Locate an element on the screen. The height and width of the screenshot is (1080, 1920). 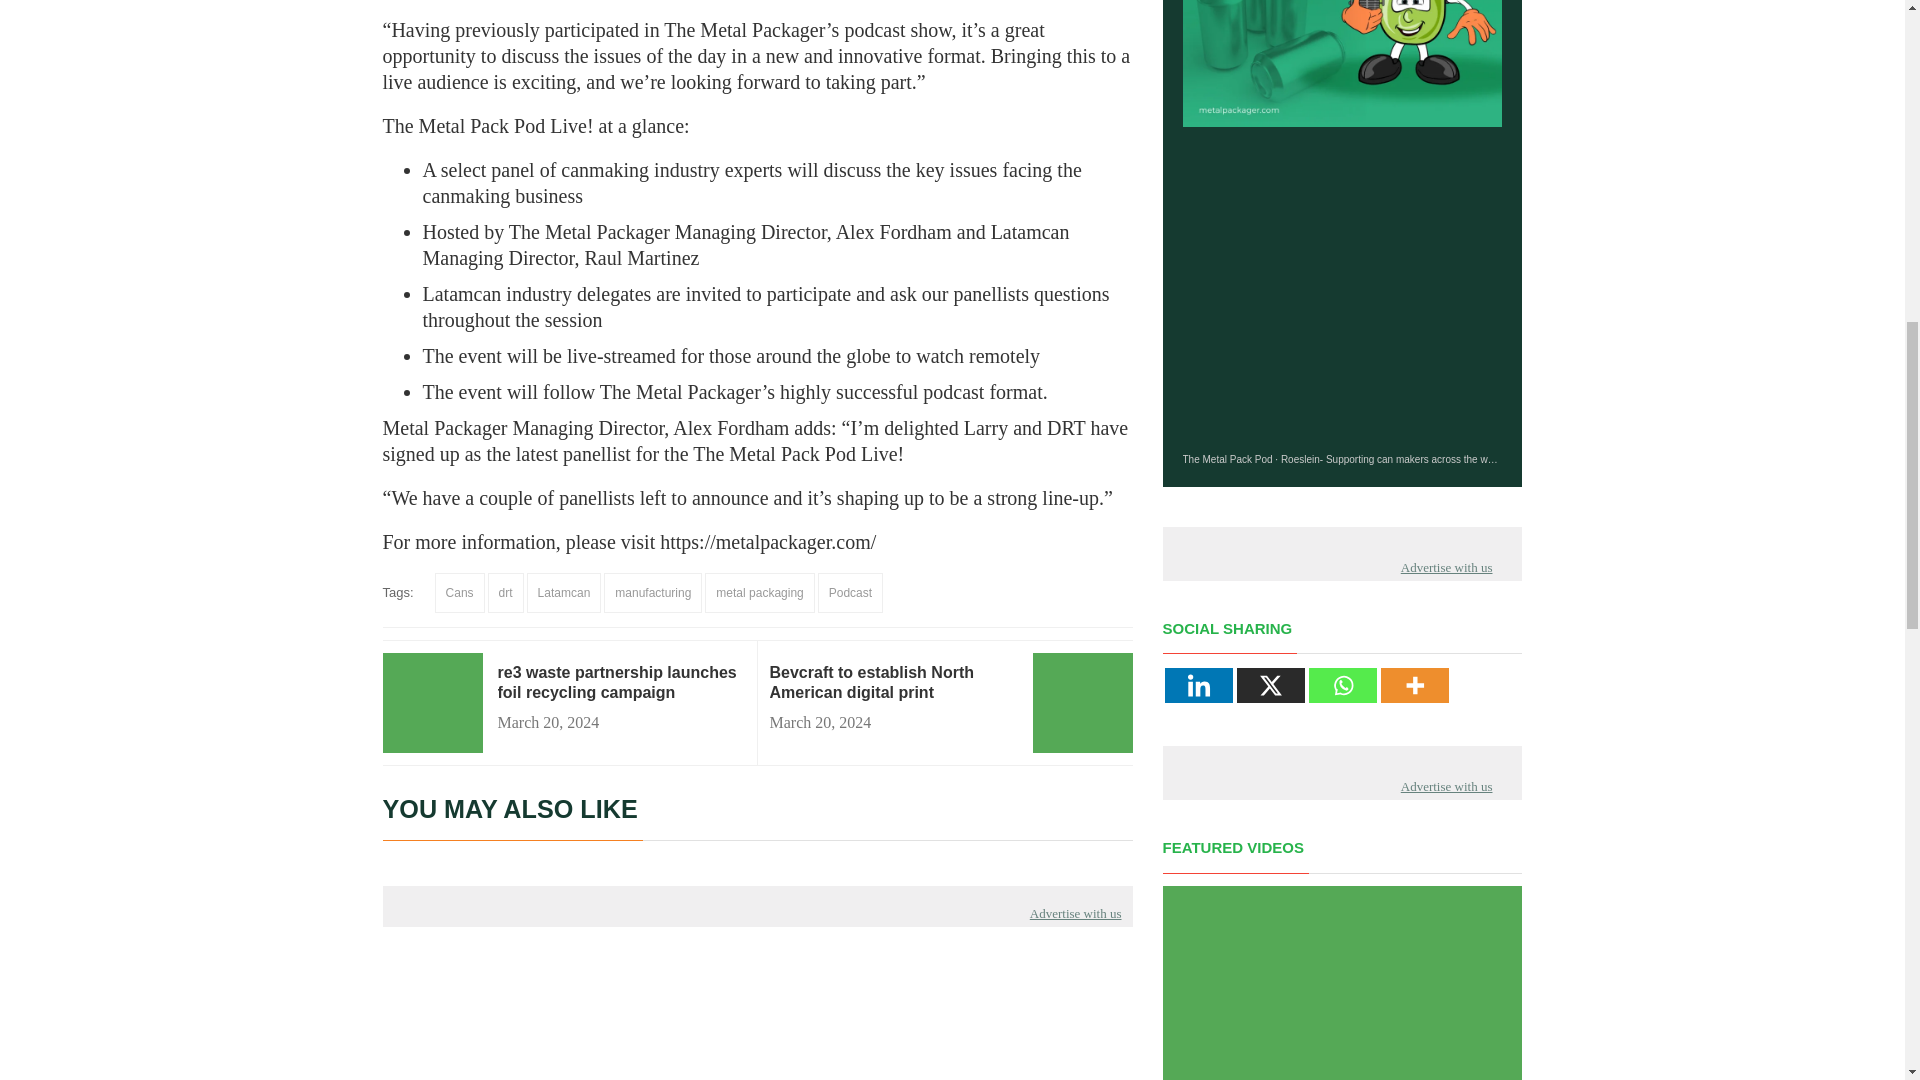
prev post is located at coordinates (893, 692).